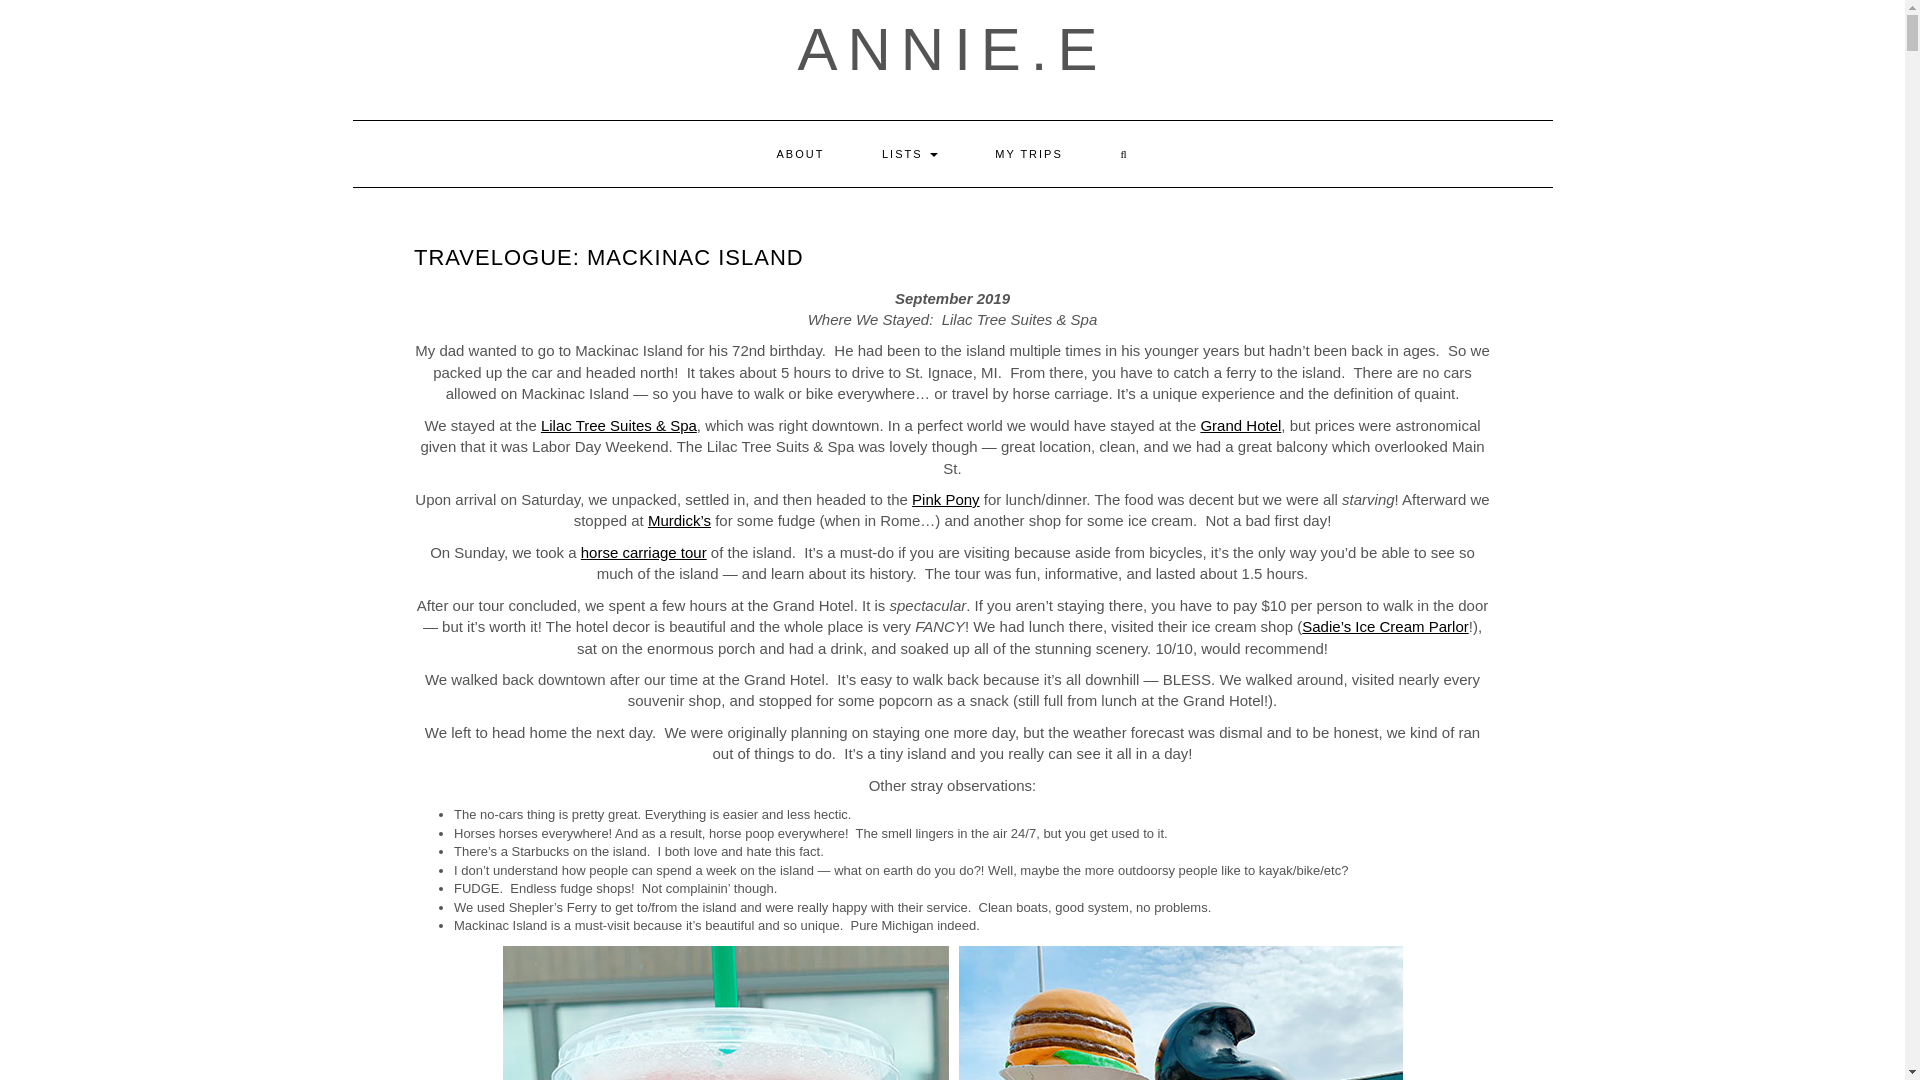 This screenshot has height=1080, width=1920. I want to click on ABOUT, so click(799, 153).